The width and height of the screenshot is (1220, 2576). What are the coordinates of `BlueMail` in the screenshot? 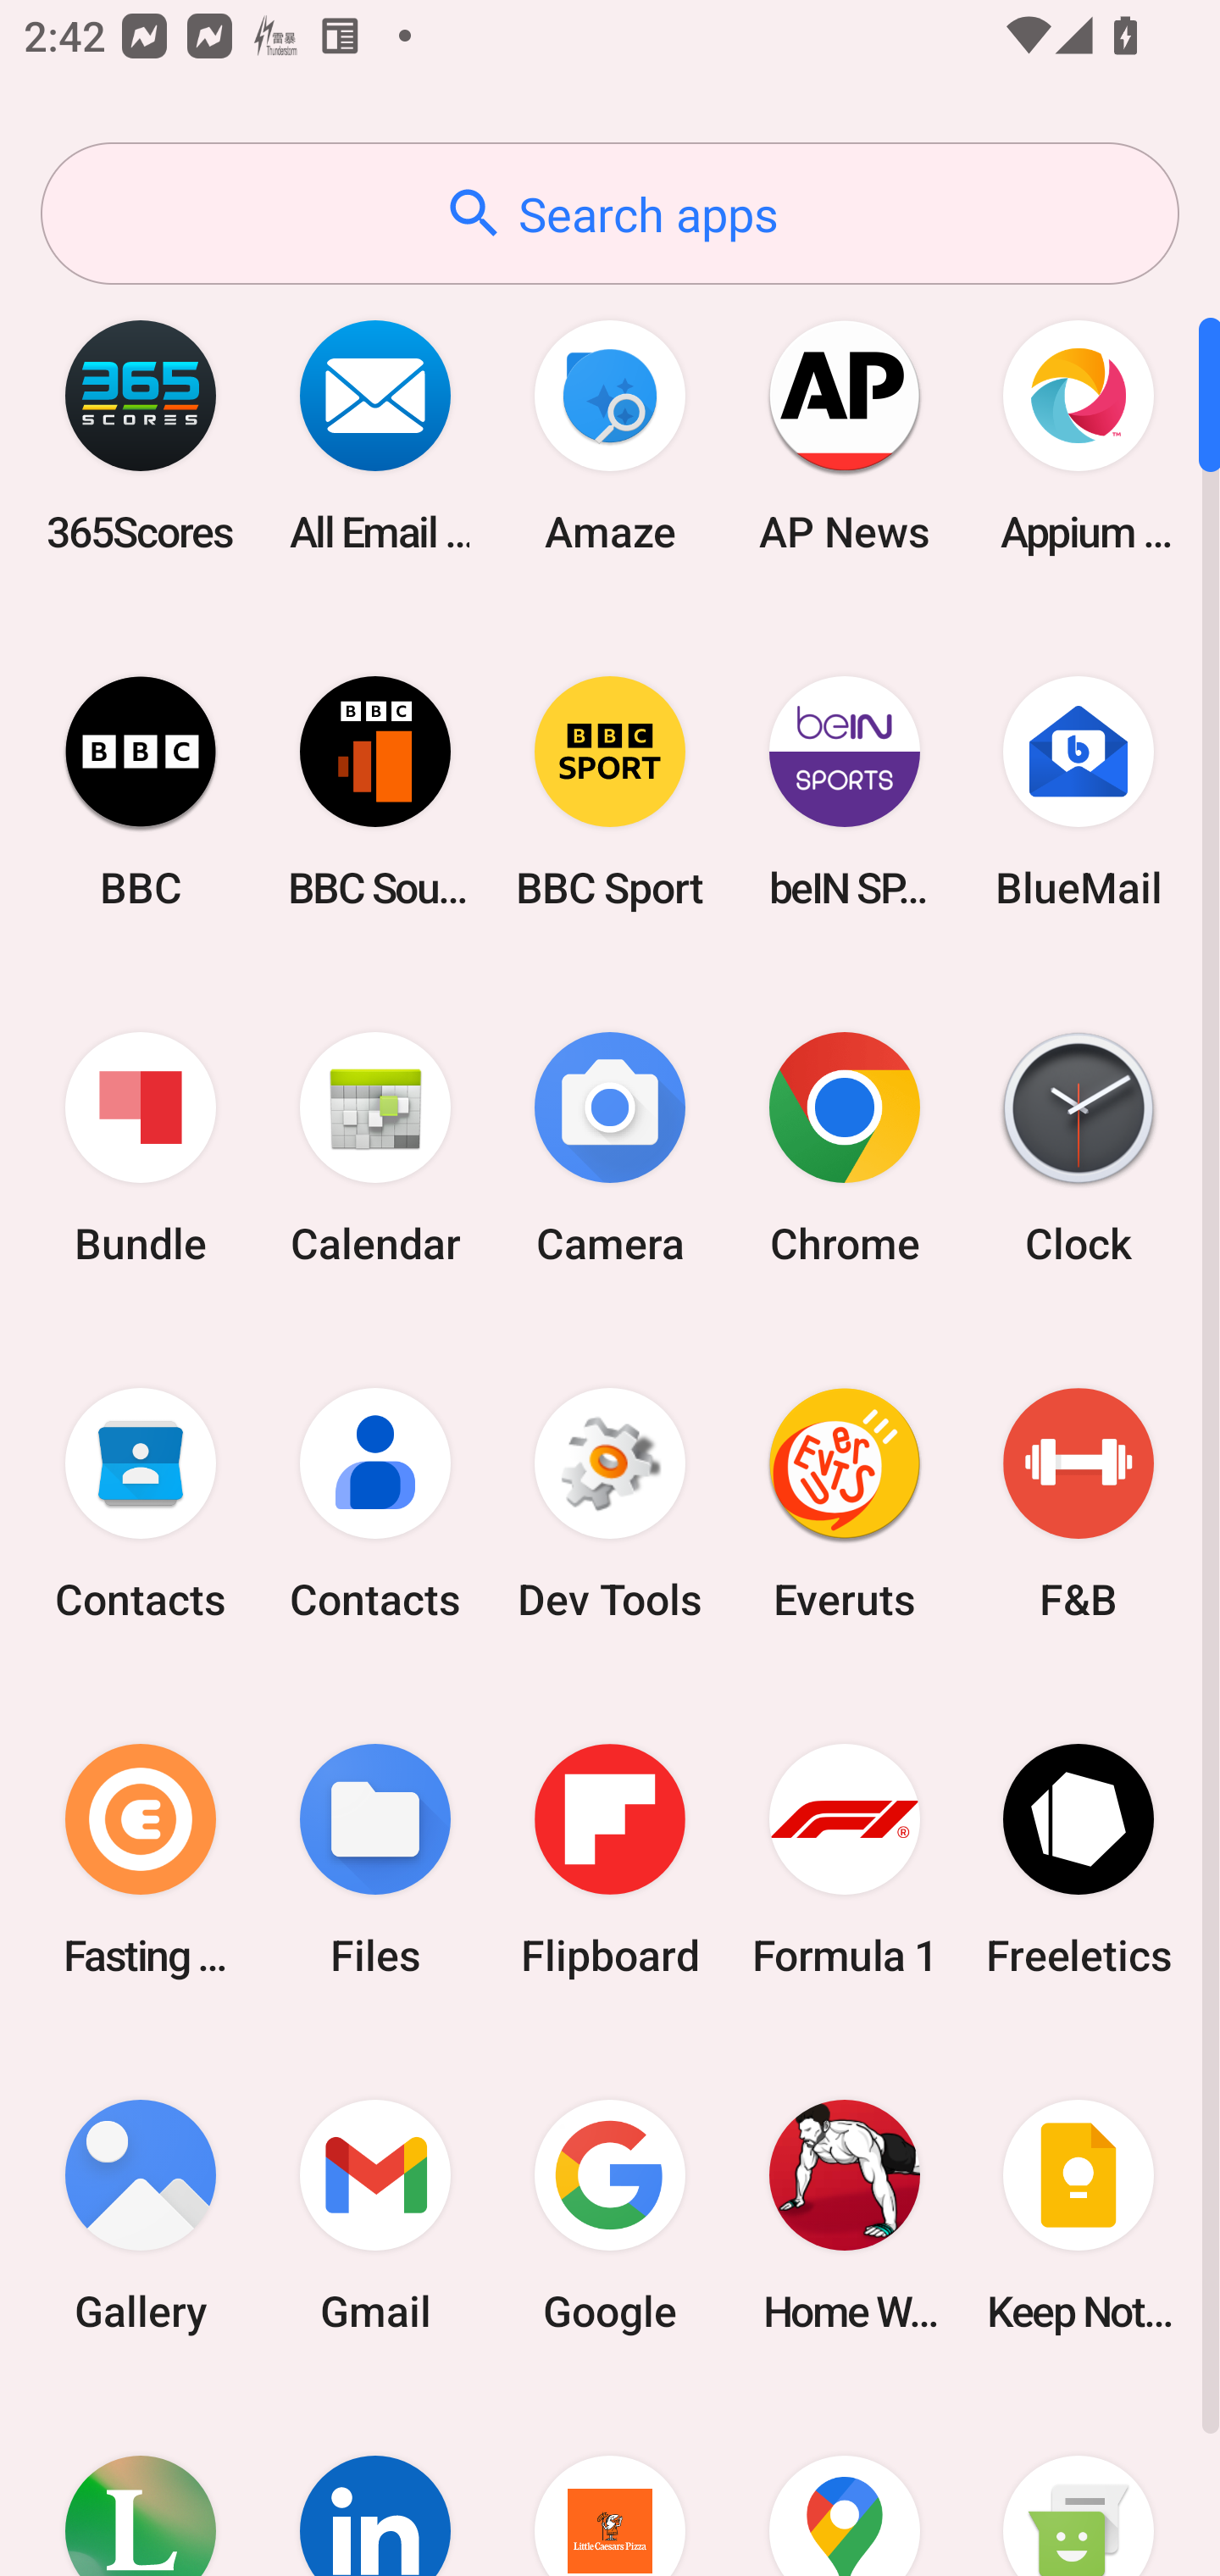 It's located at (1079, 791).